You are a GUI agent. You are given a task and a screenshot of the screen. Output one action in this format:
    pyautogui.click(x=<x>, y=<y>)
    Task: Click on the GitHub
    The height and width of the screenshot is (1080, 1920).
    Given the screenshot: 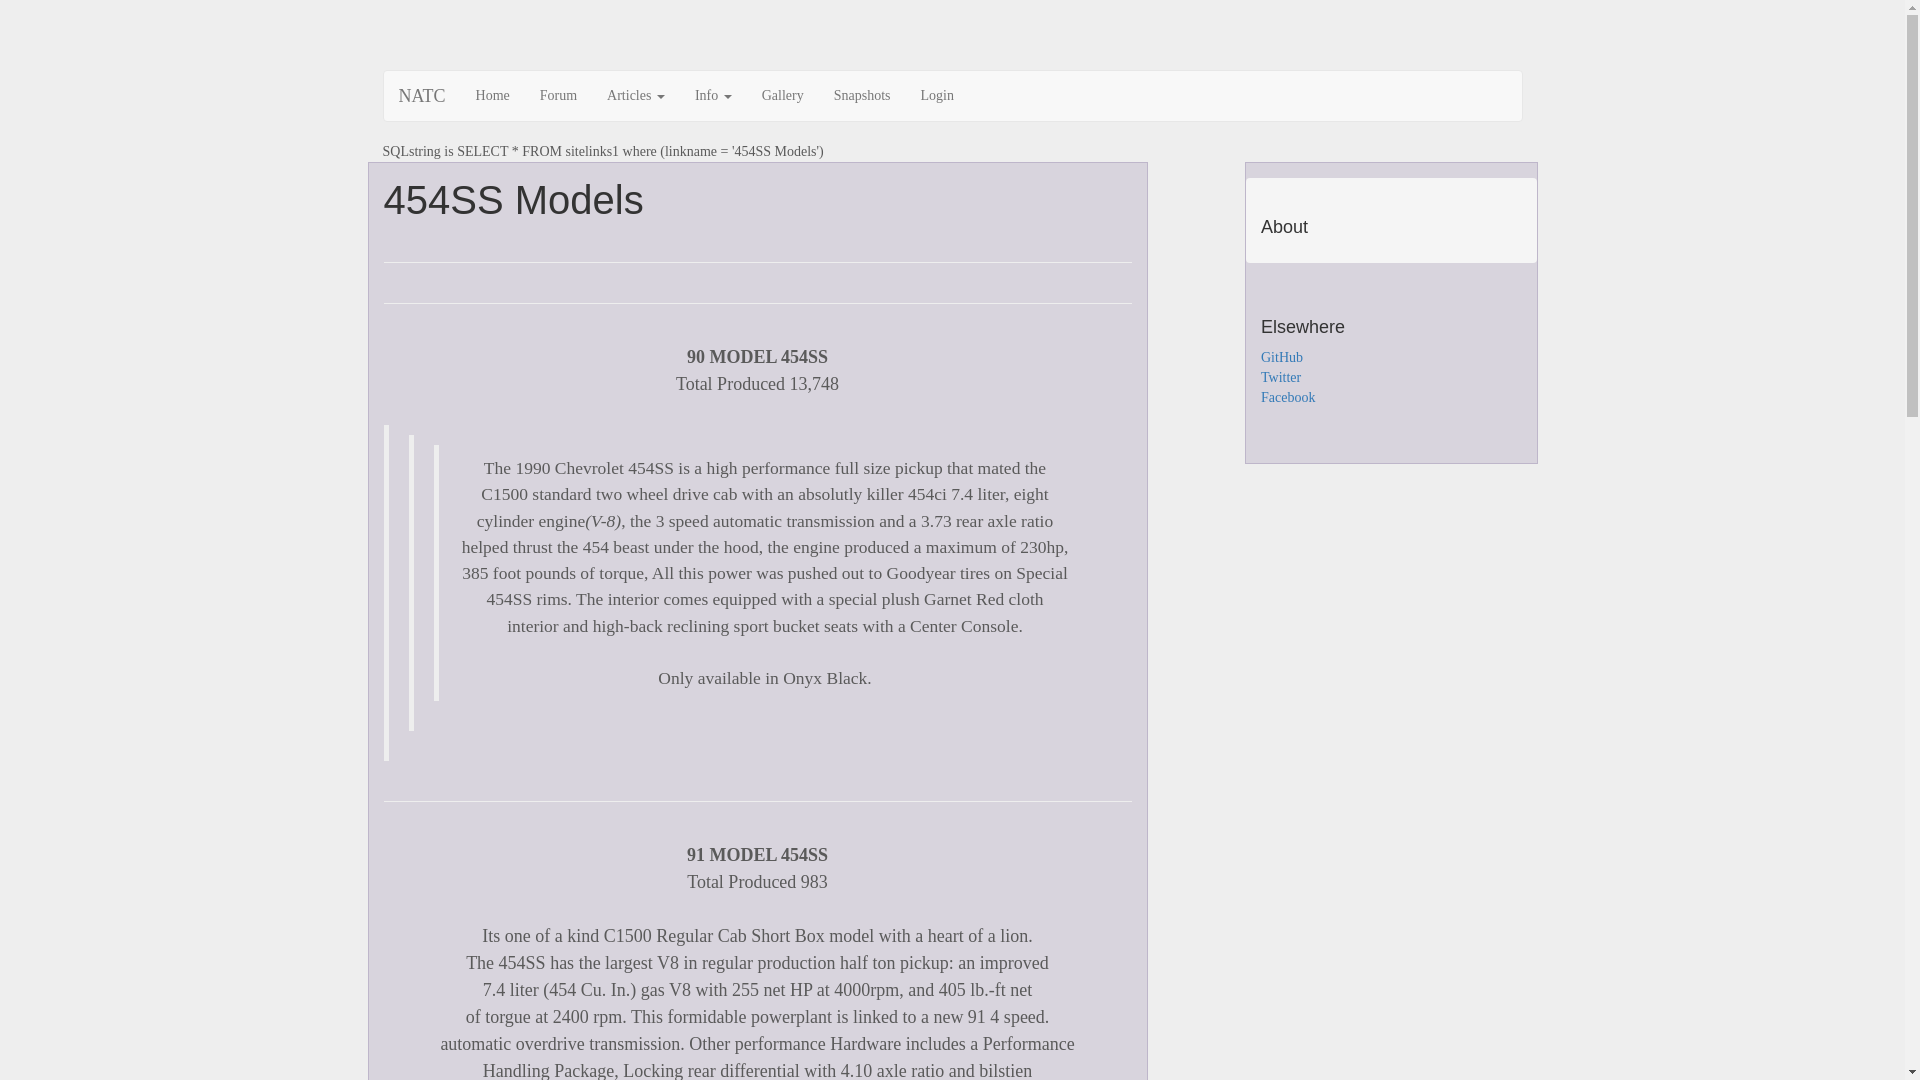 What is the action you would take?
    pyautogui.click(x=1282, y=358)
    